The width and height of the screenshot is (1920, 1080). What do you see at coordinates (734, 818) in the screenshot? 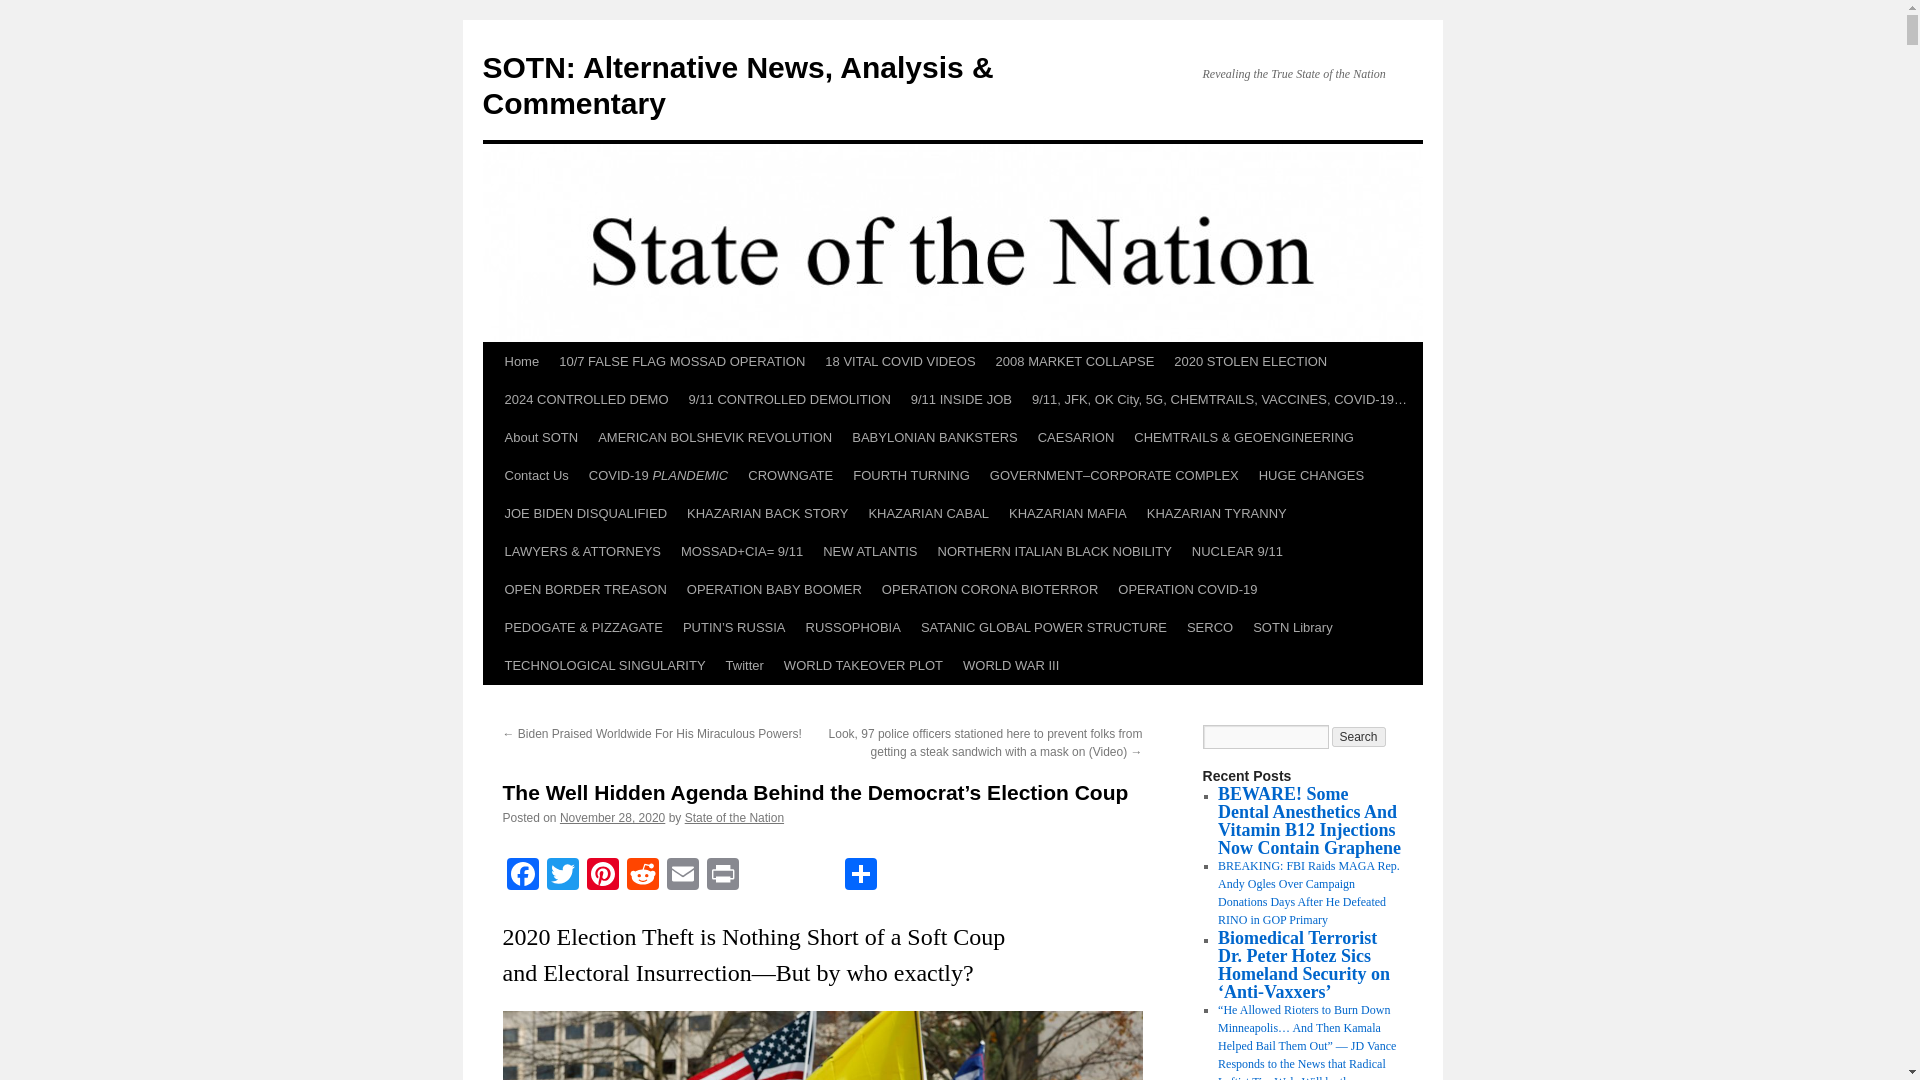
I see `View all posts by State of the Nation` at bounding box center [734, 818].